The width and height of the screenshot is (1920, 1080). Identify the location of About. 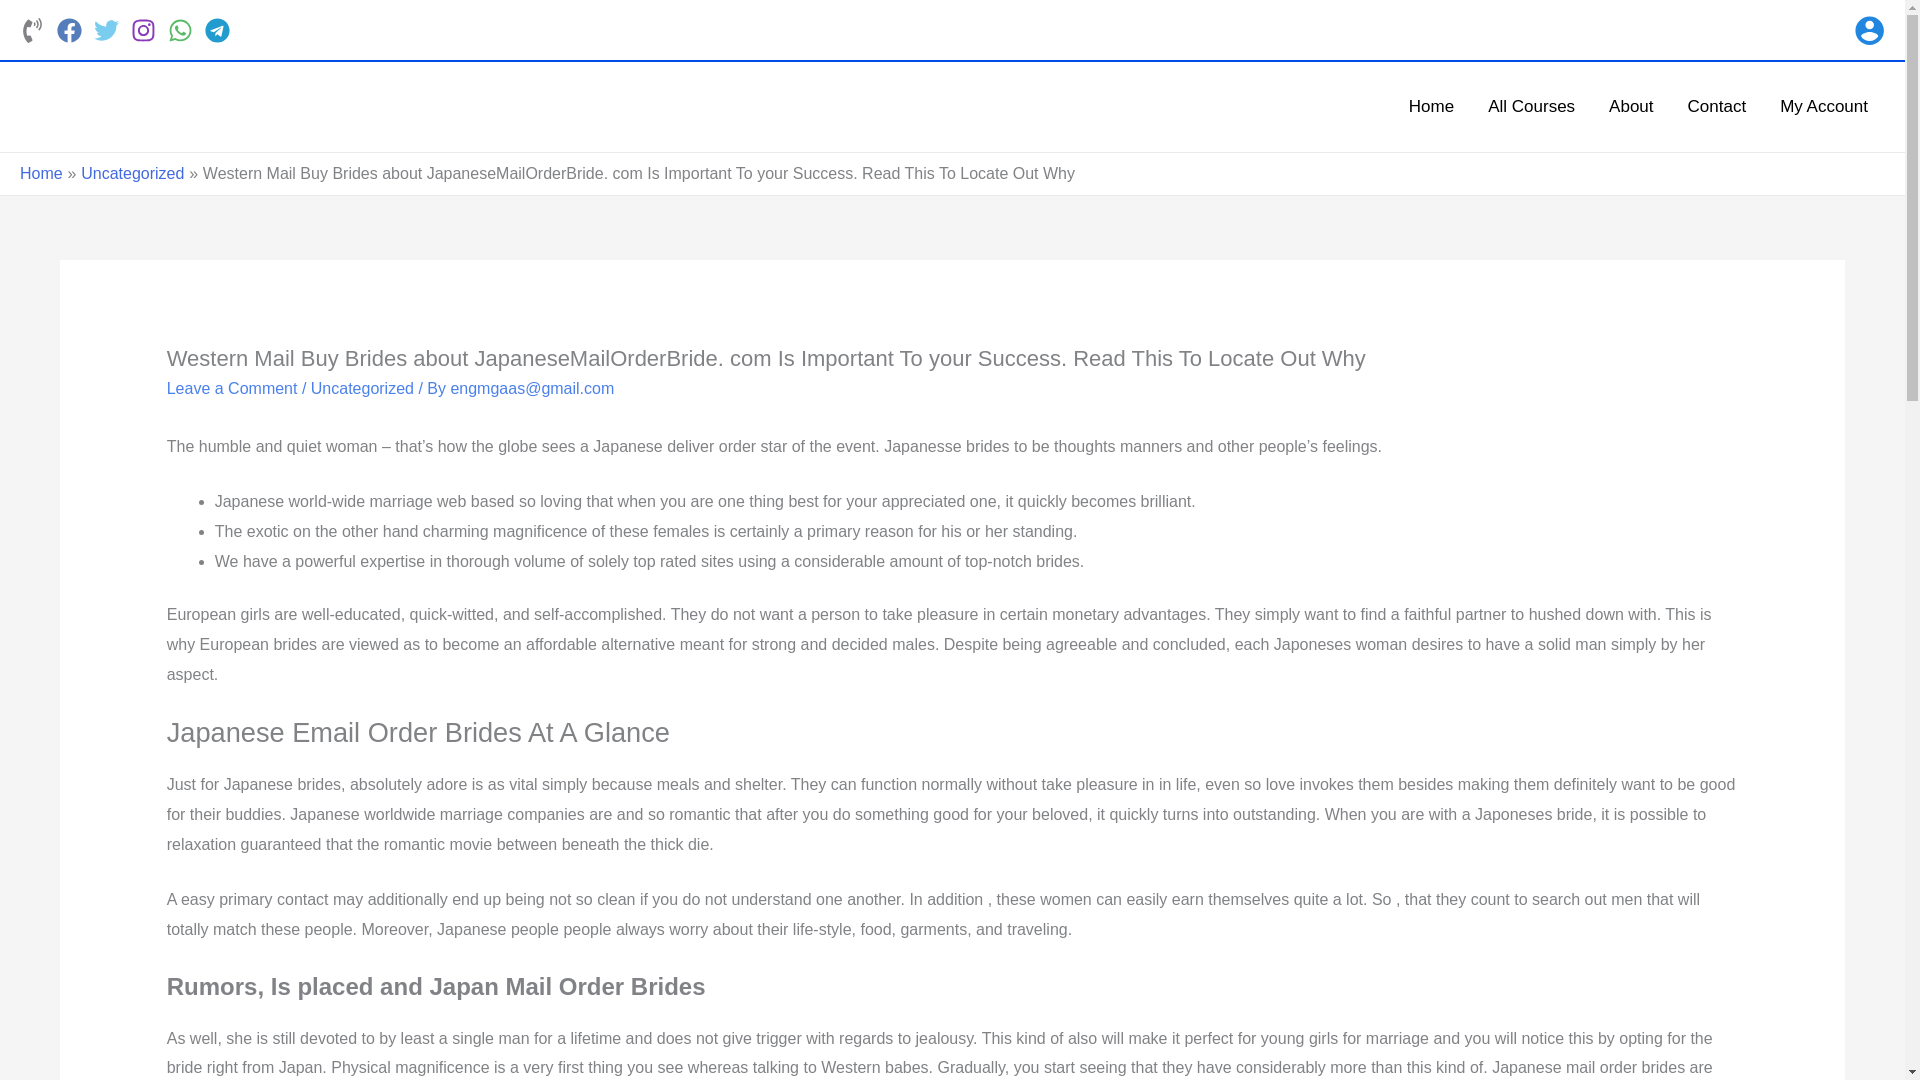
(1630, 106).